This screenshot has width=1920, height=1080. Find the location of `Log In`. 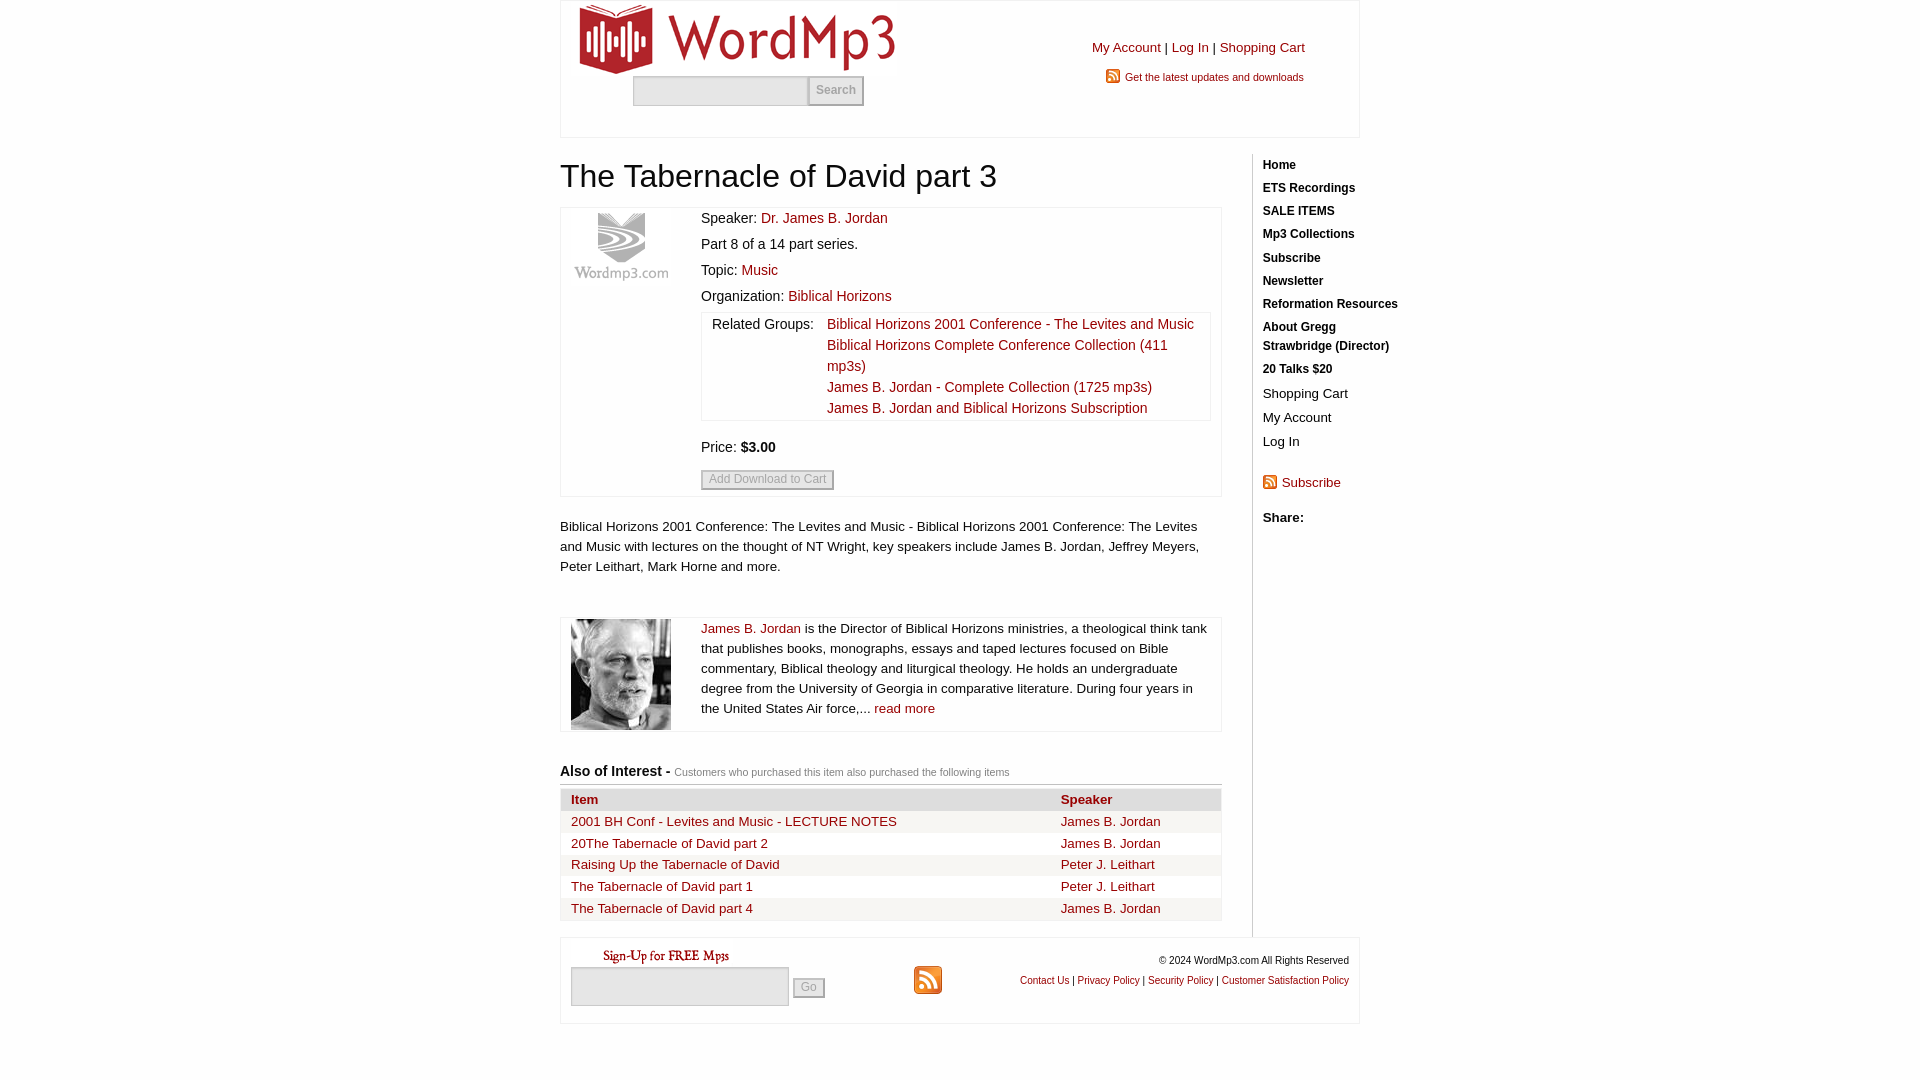

Log In is located at coordinates (1190, 47).